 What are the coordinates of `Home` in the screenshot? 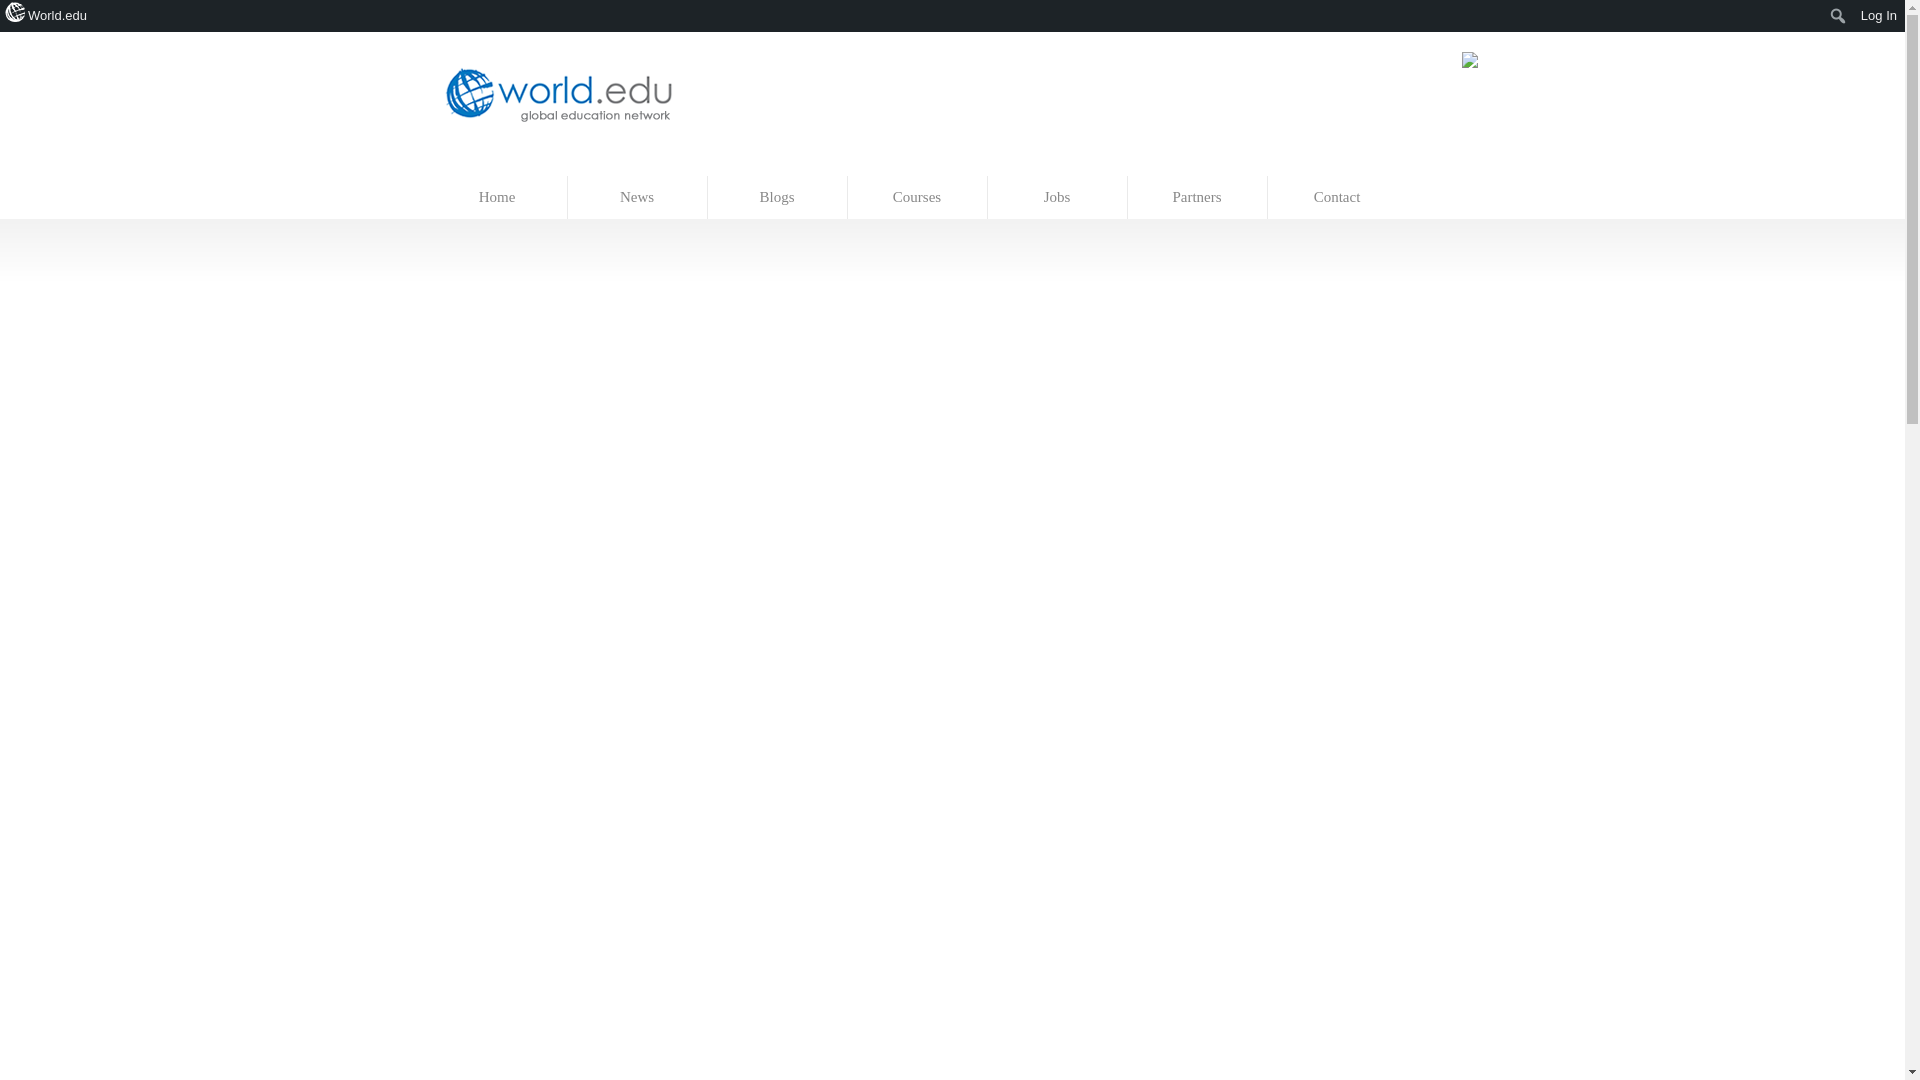 It's located at (498, 198).